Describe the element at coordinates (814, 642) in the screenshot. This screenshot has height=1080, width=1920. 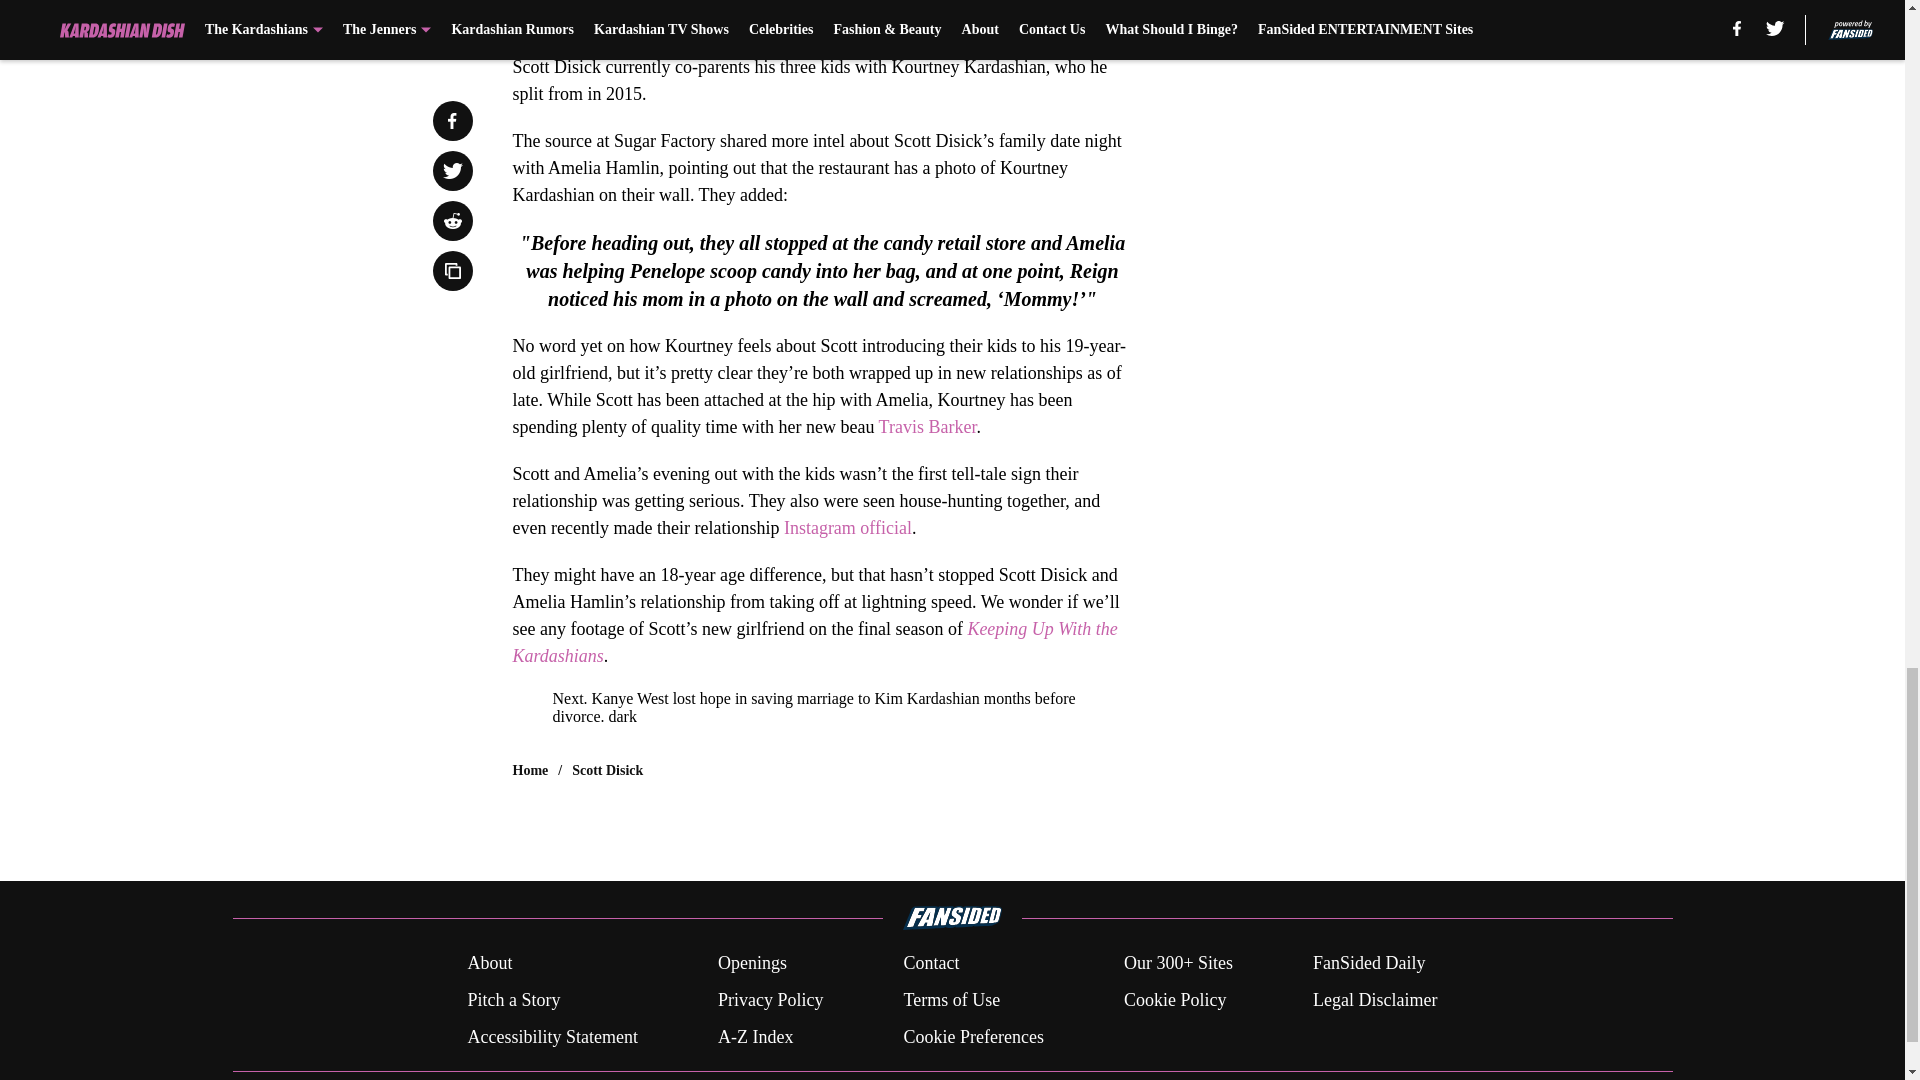
I see `Keeping Up With the Kardashians` at that location.